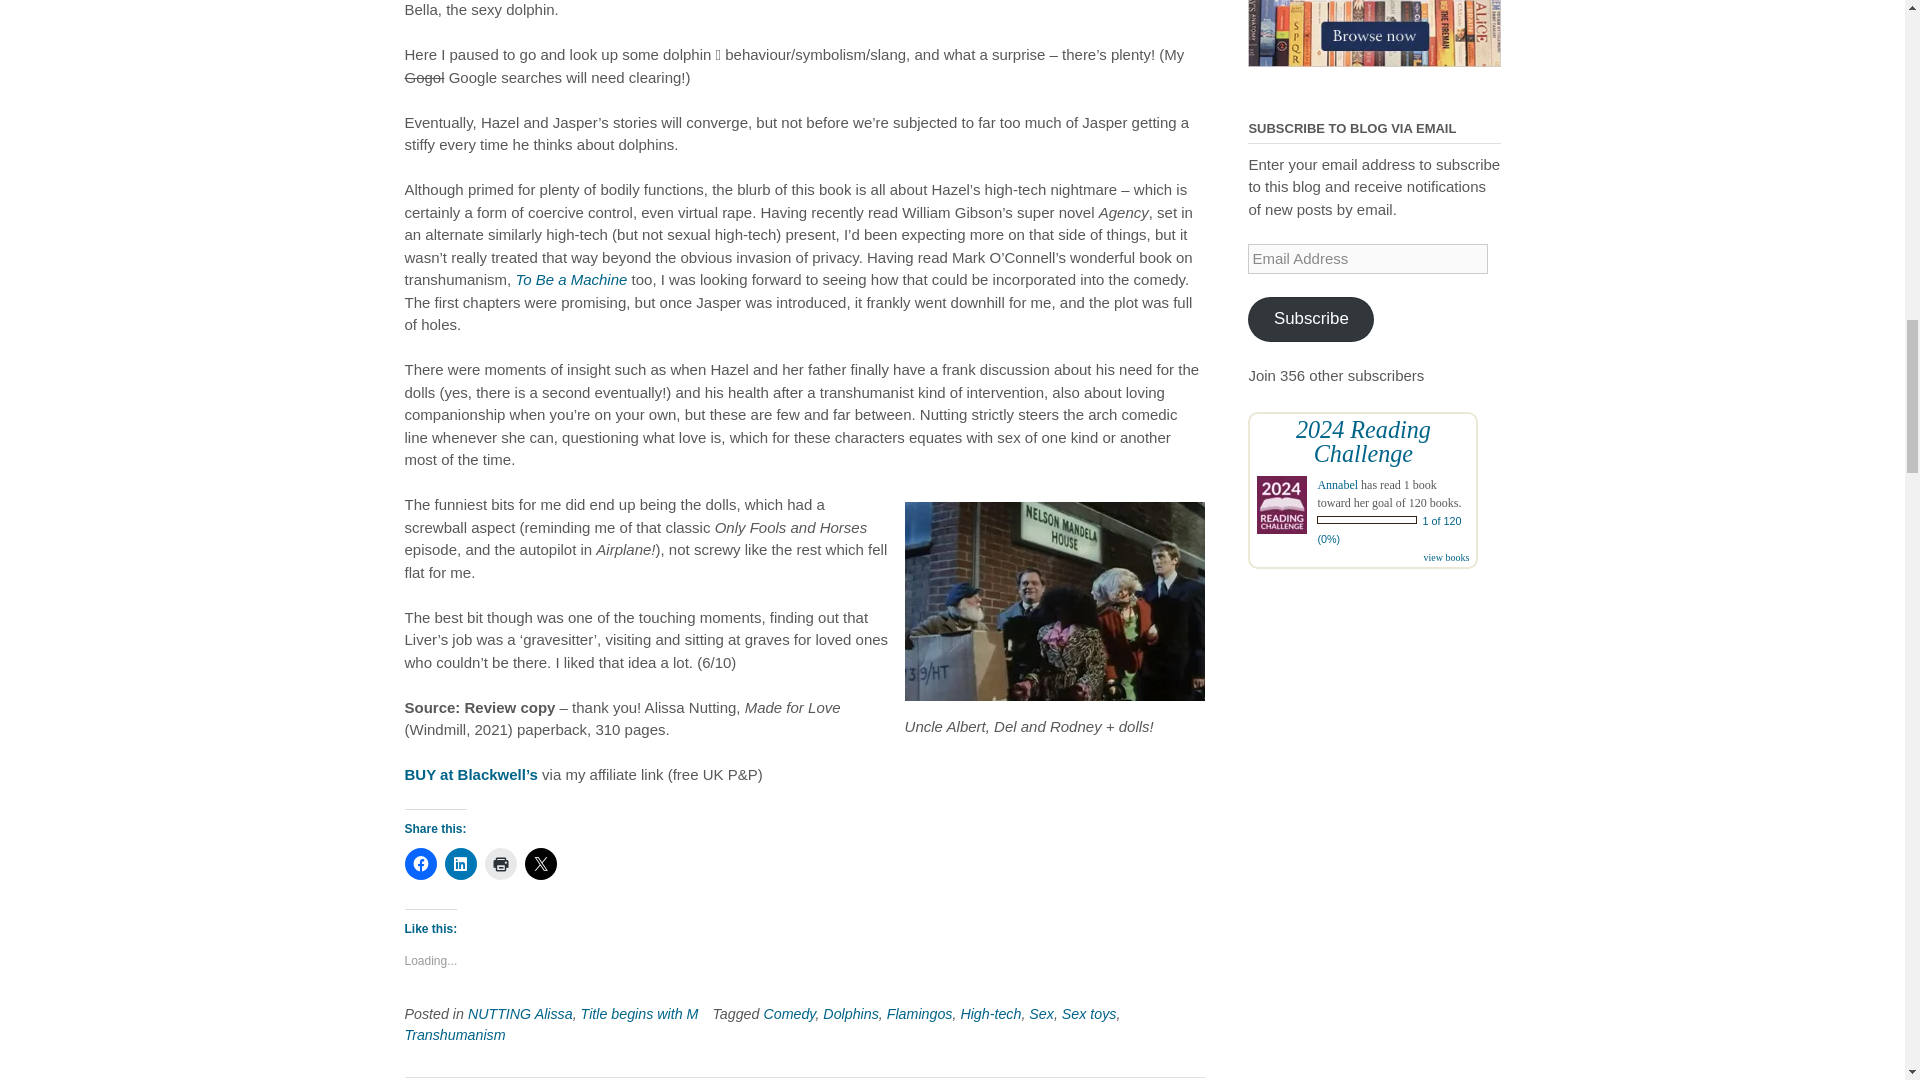 Image resolution: width=1920 pixels, height=1080 pixels. I want to click on Dolphins, so click(850, 1013).